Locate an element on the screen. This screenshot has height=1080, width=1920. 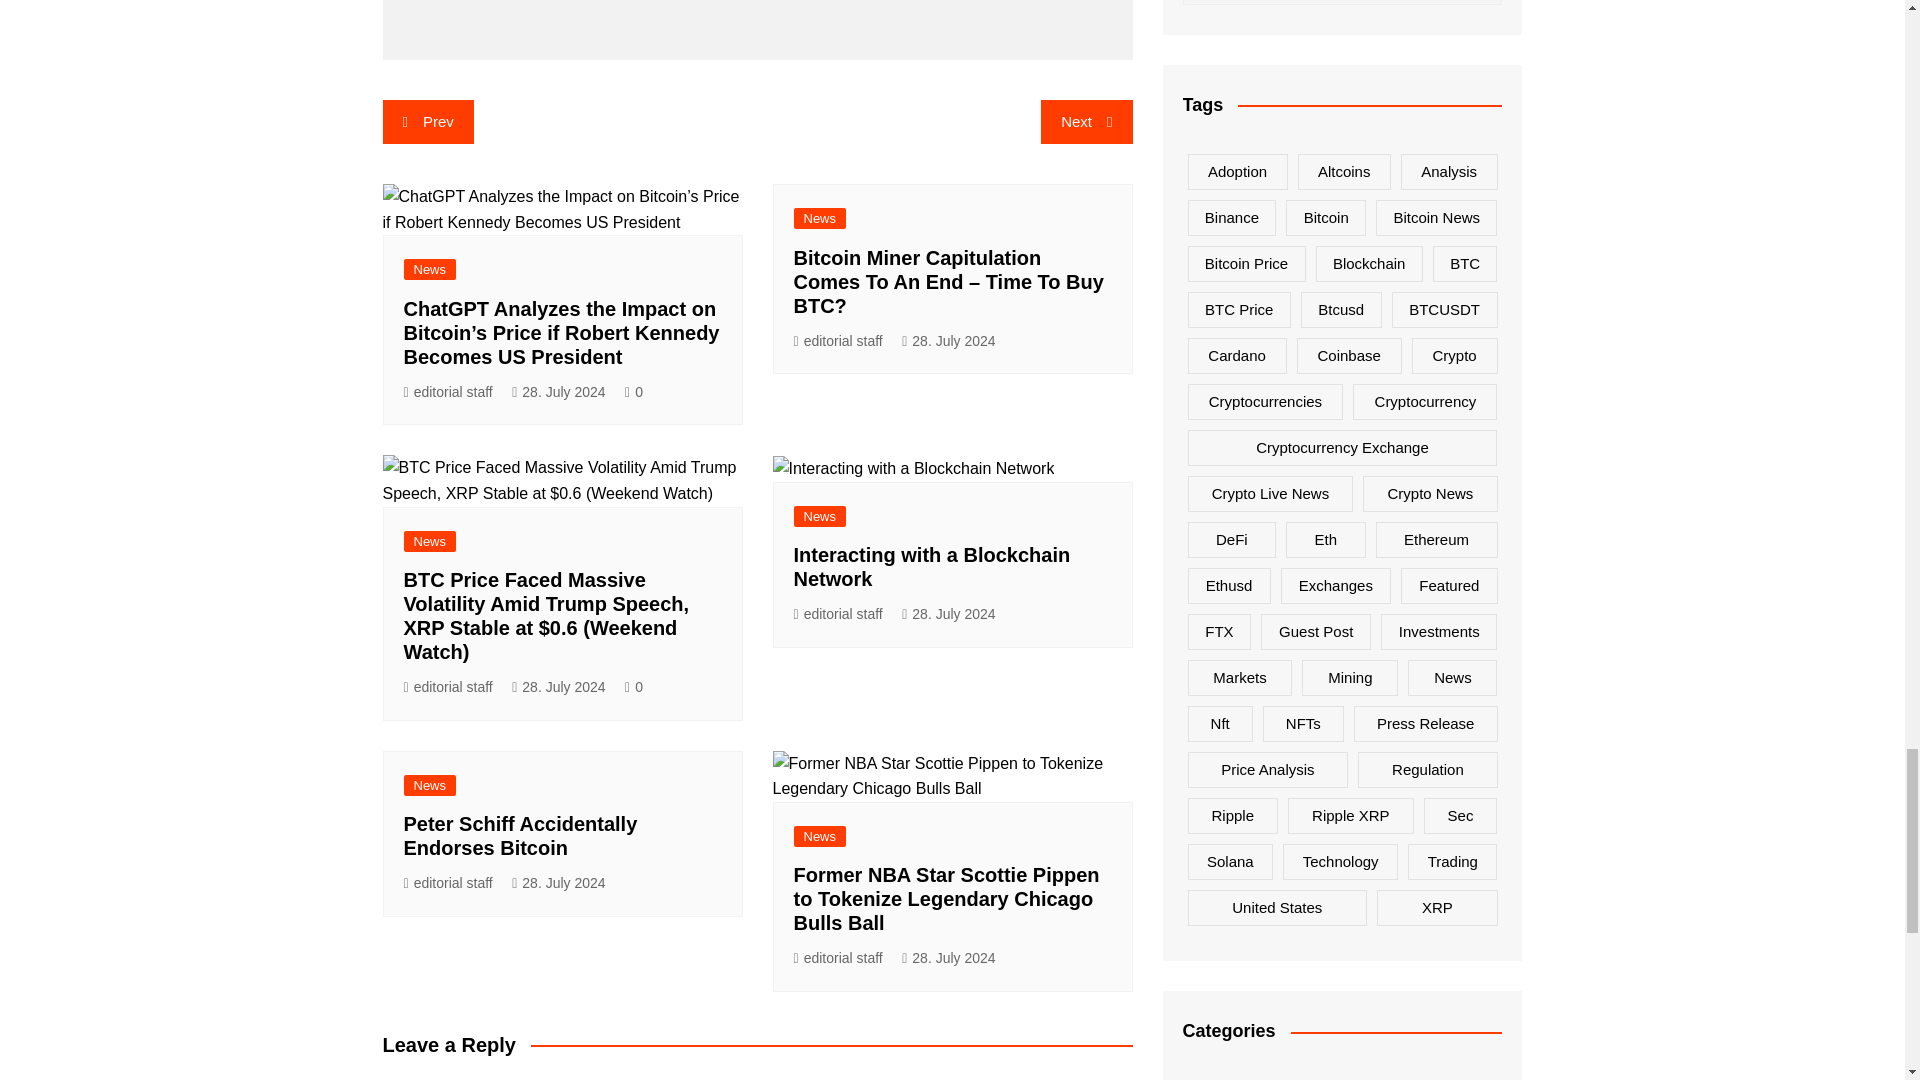
News is located at coordinates (430, 541).